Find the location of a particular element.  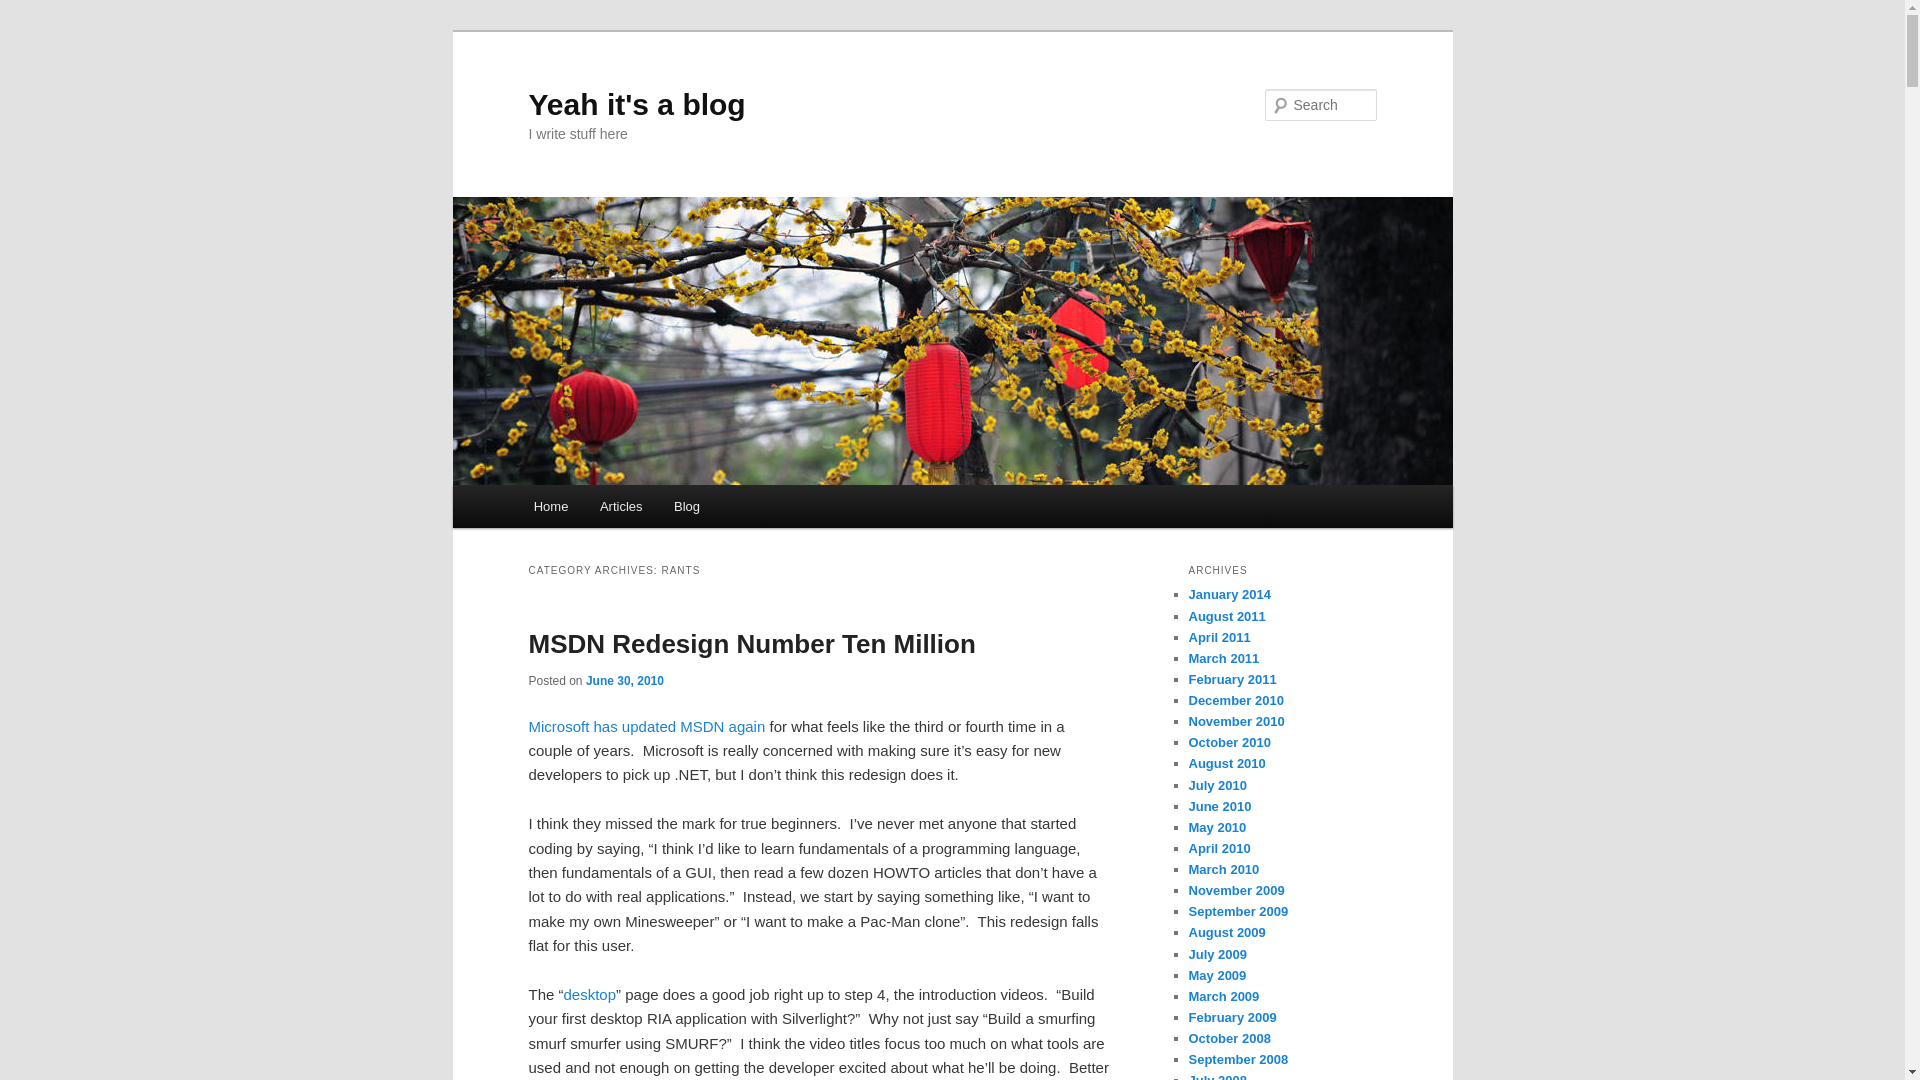

Yeah it's a blog is located at coordinates (636, 104).